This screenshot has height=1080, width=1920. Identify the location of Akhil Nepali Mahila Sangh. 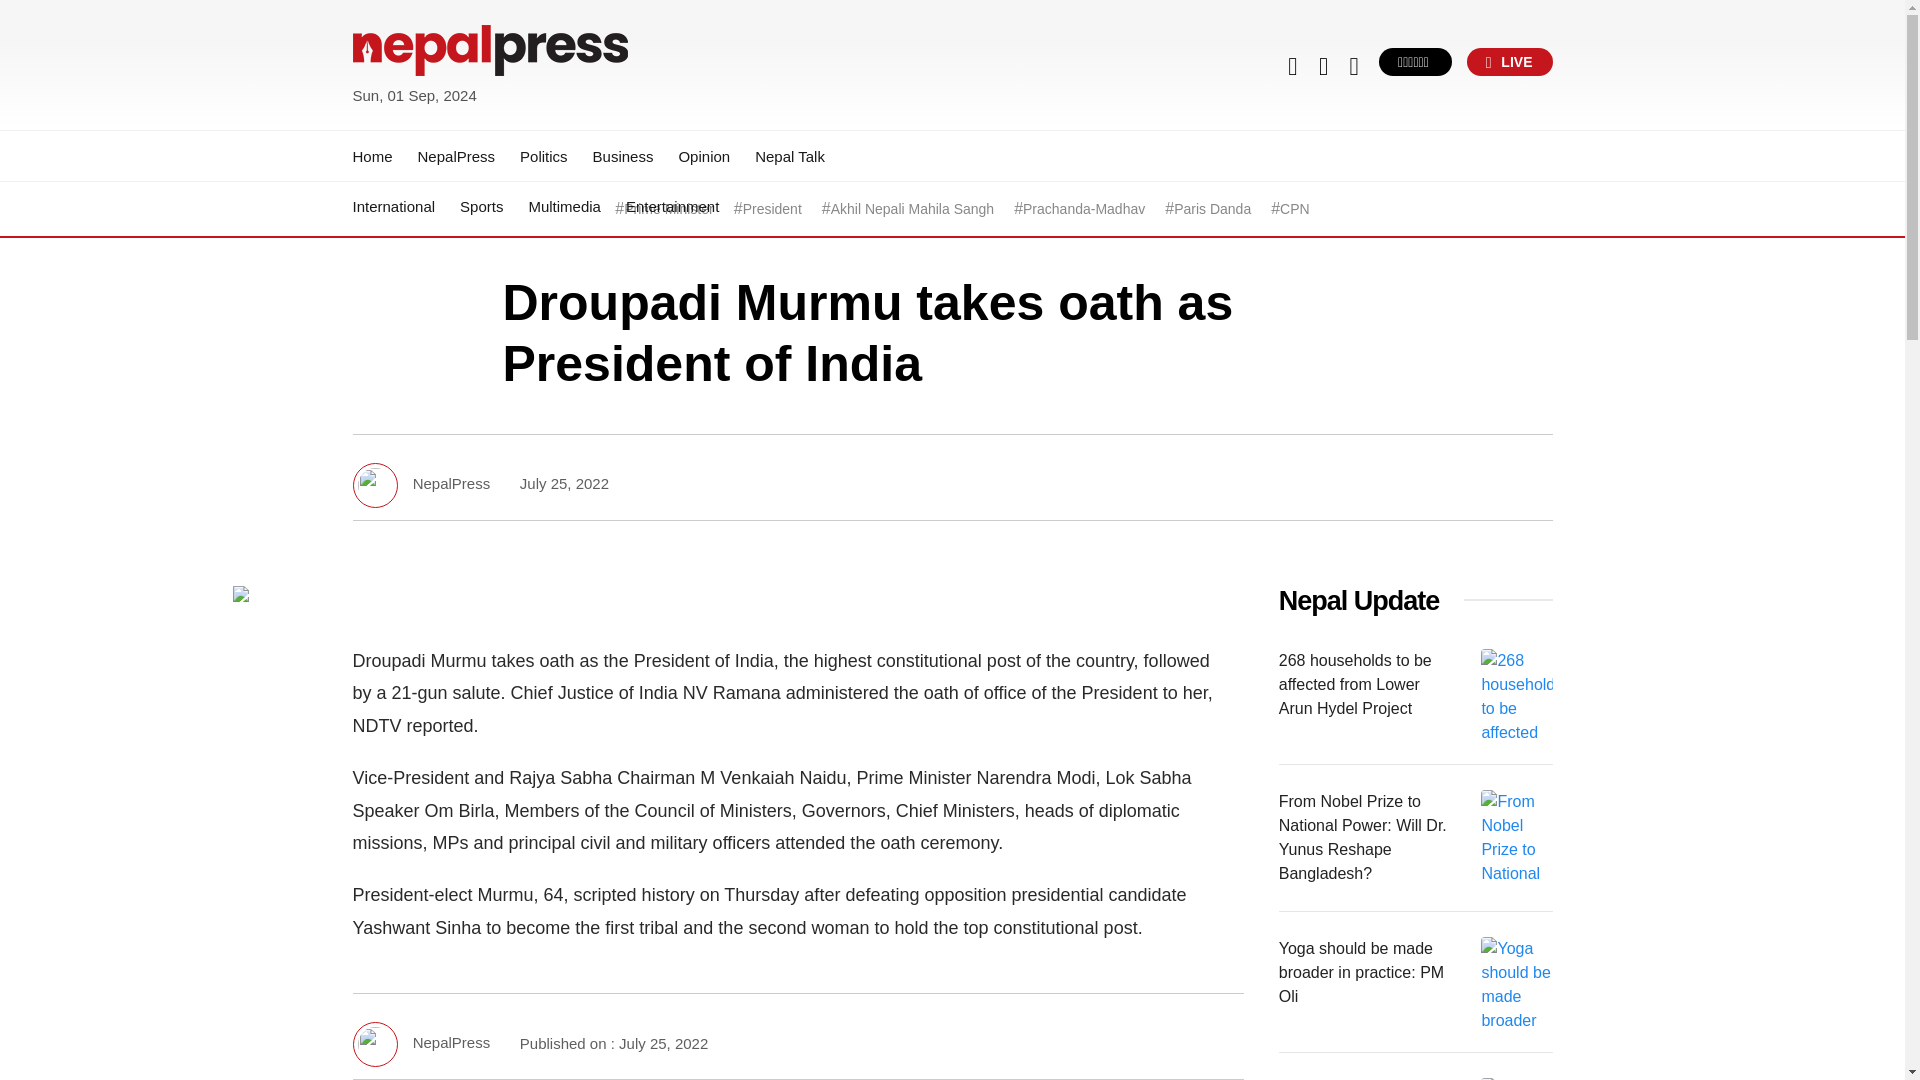
(912, 209).